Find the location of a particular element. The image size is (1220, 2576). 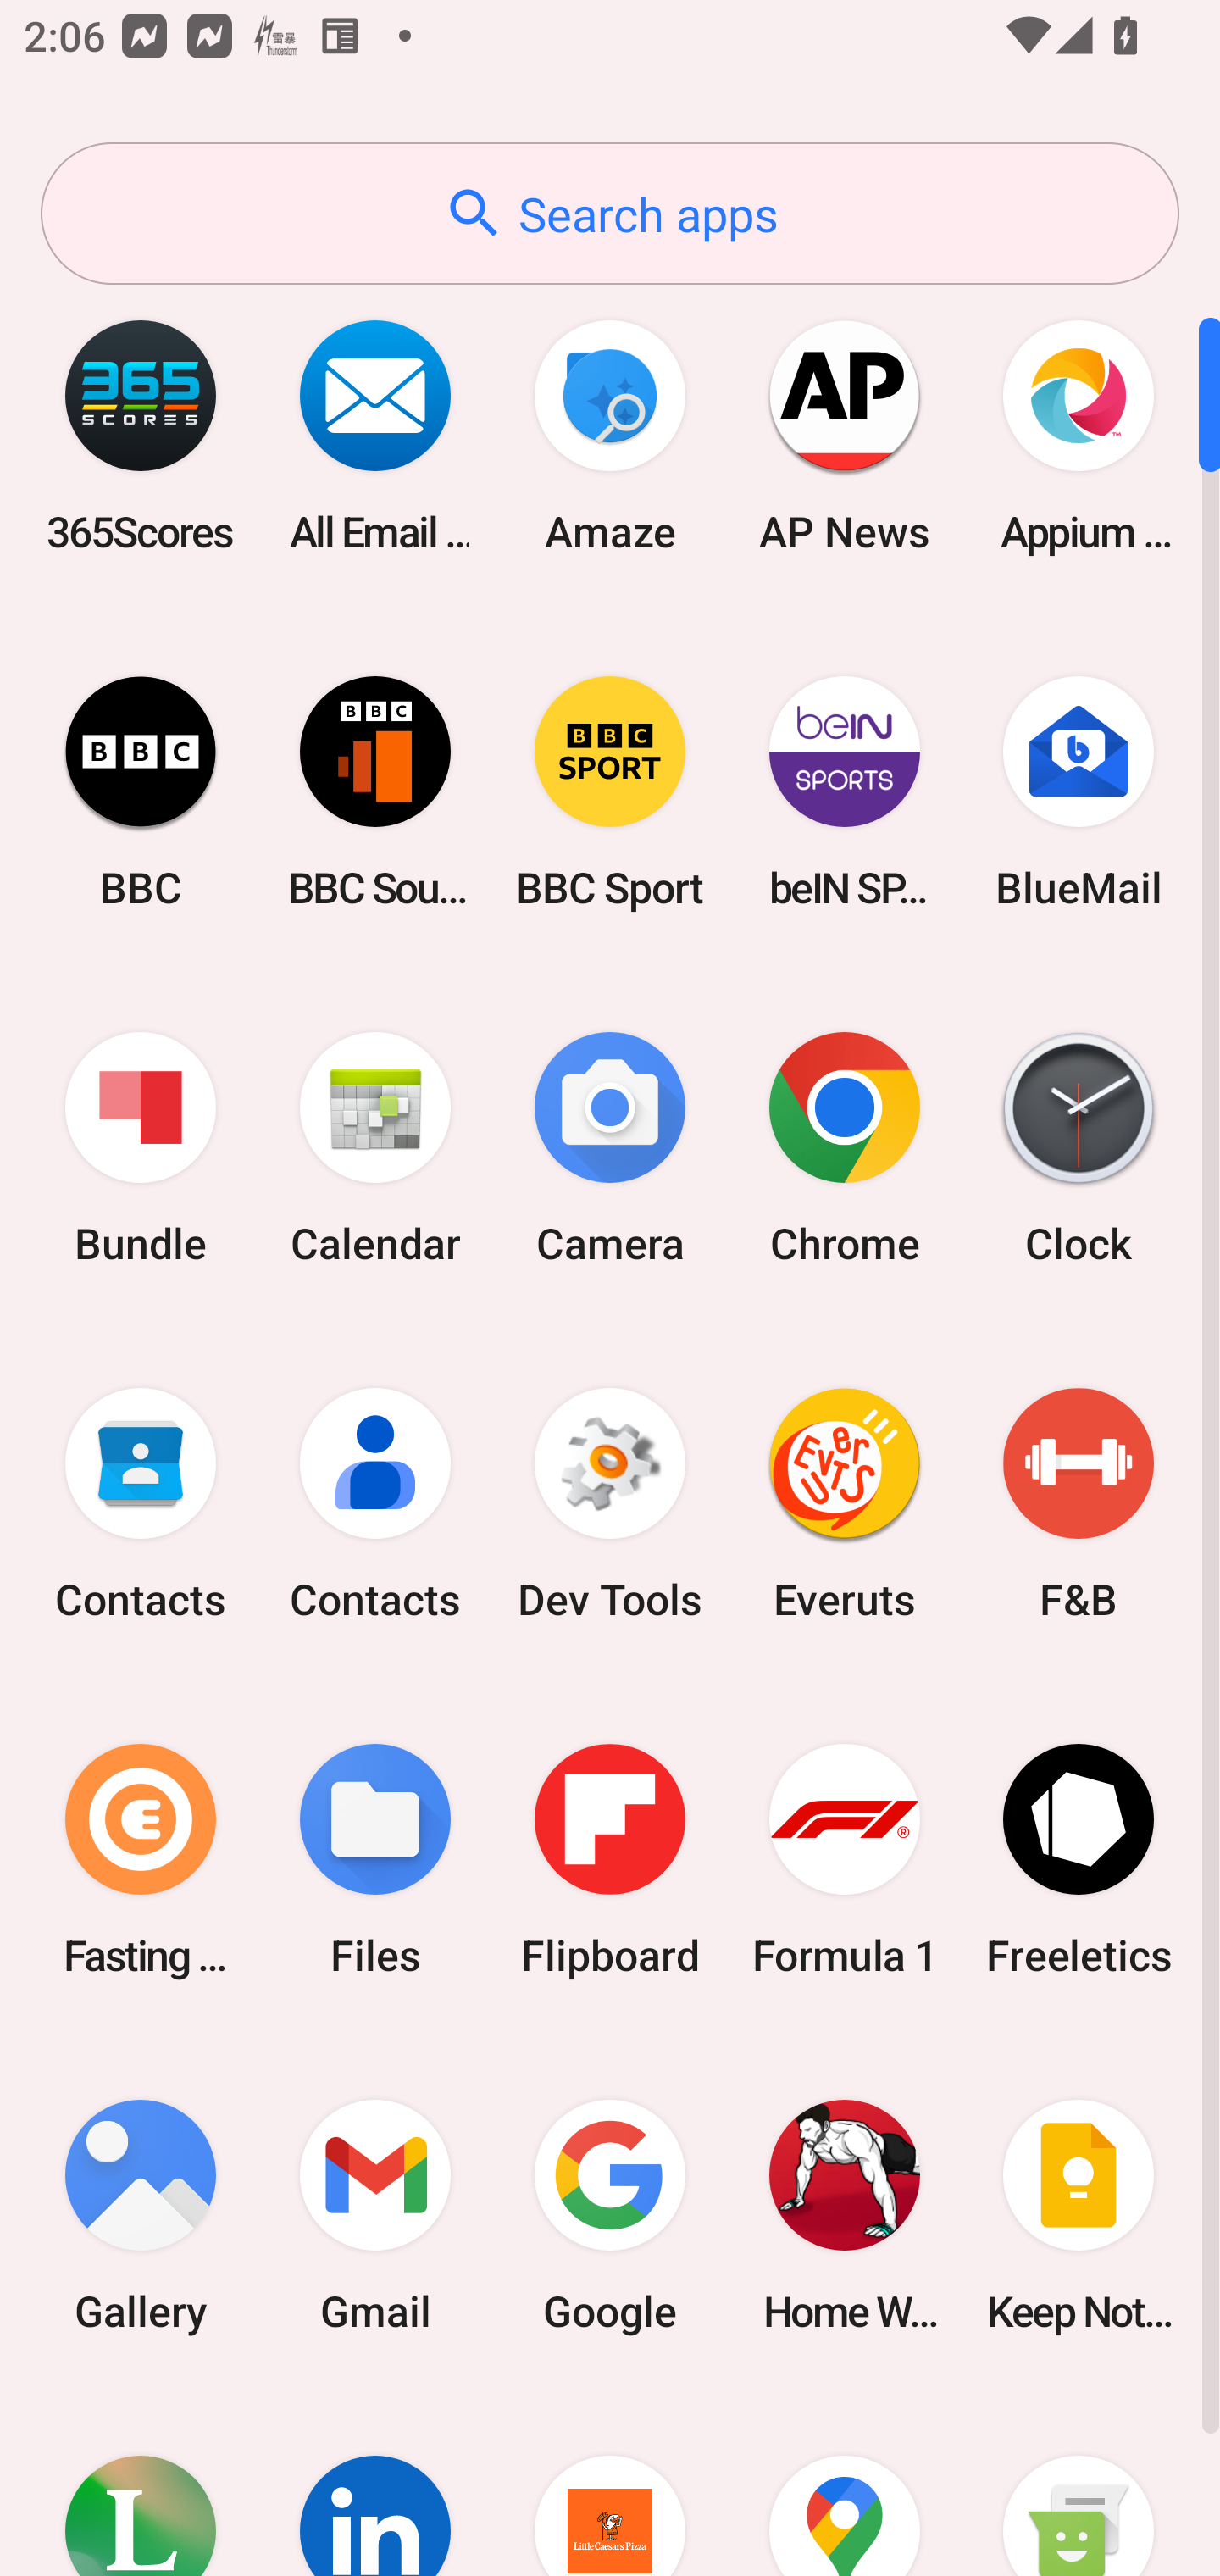

Everuts is located at coordinates (844, 1504).